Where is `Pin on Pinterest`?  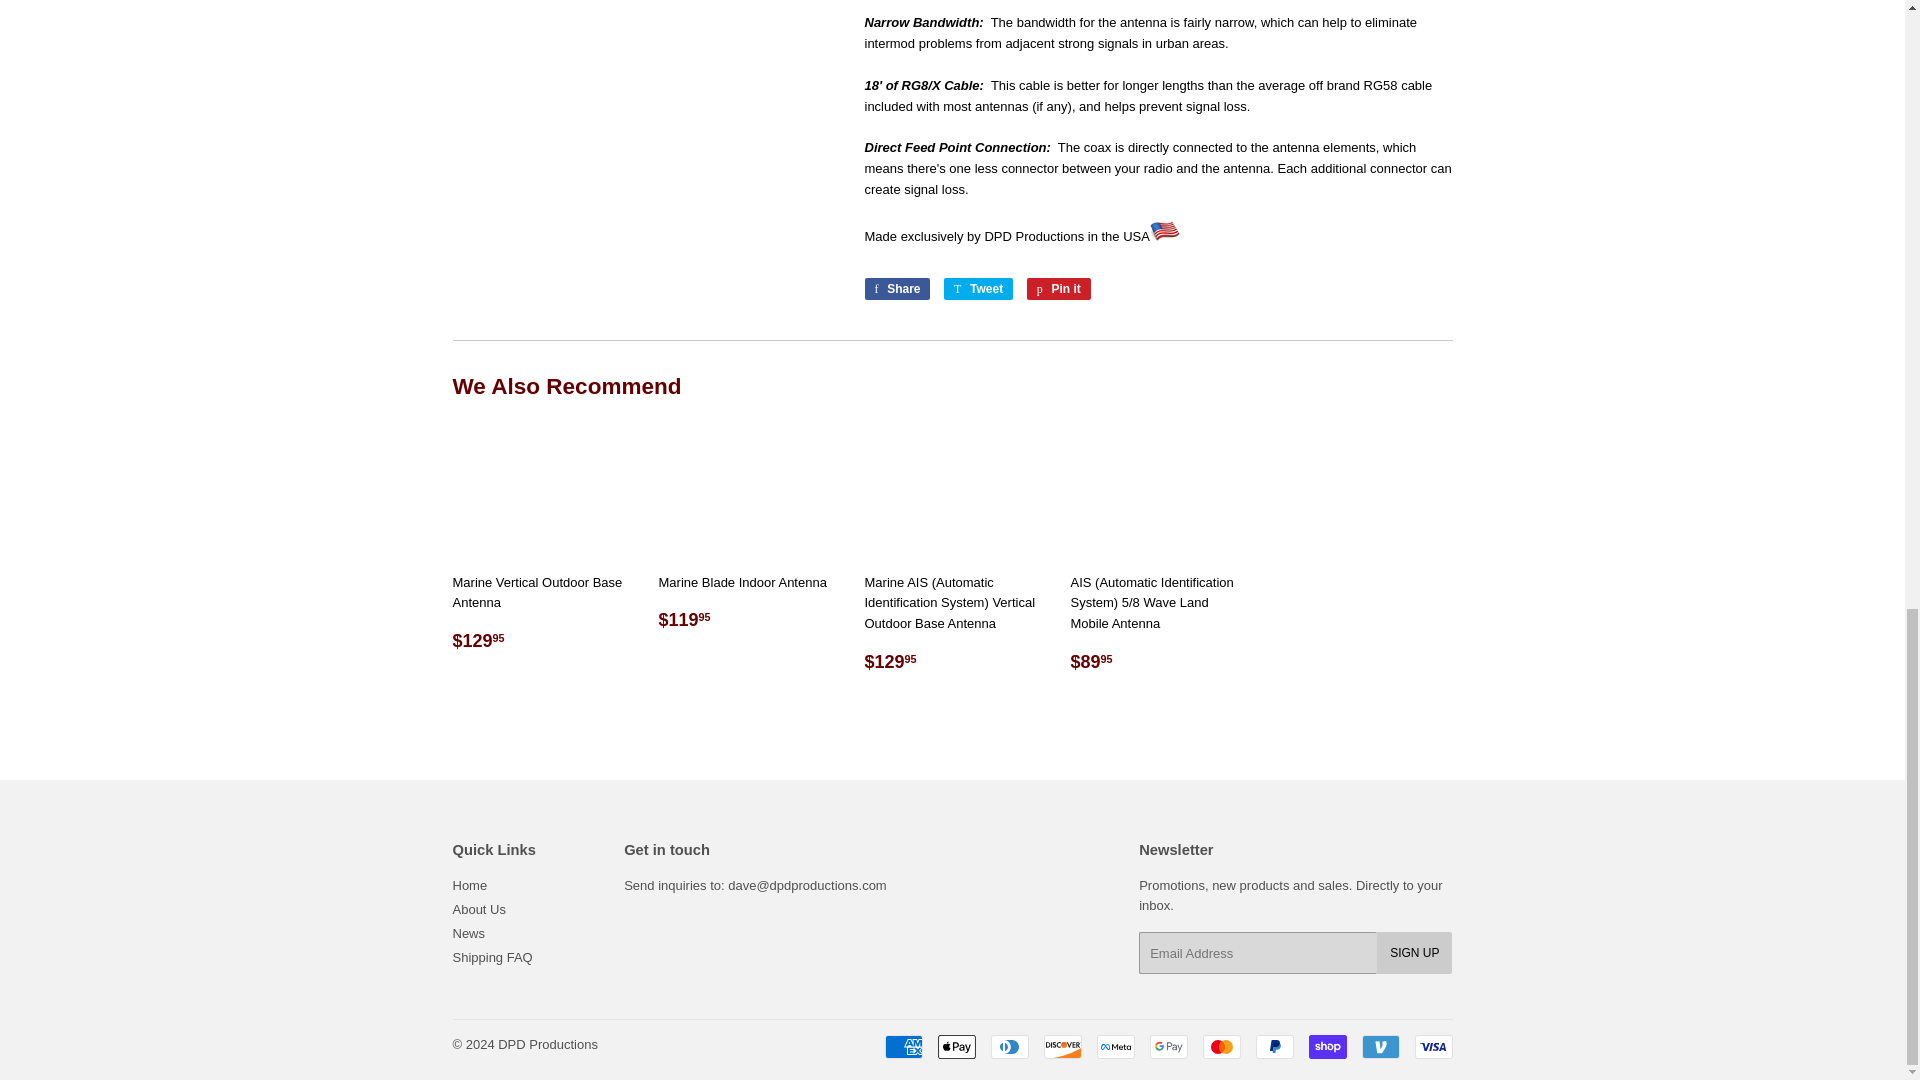 Pin on Pinterest is located at coordinates (1058, 288).